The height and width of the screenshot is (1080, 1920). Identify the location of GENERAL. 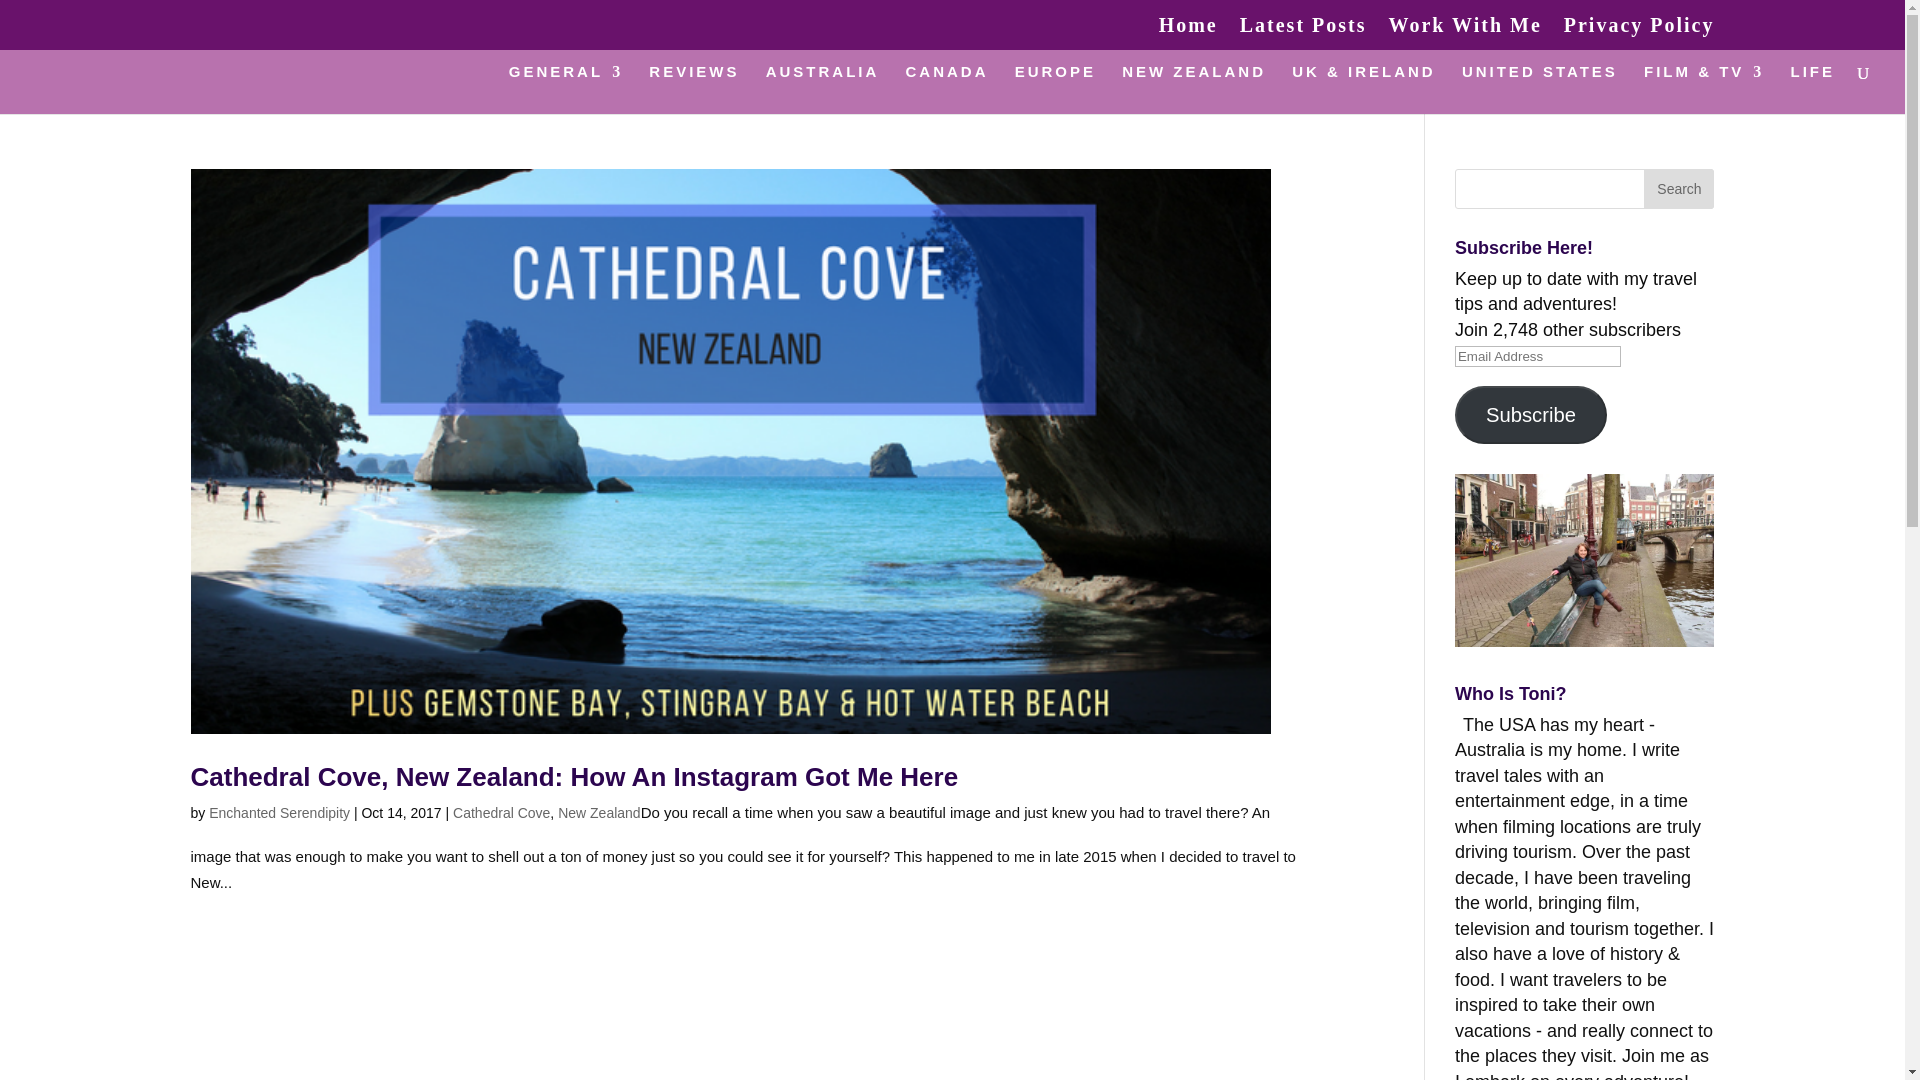
(565, 89).